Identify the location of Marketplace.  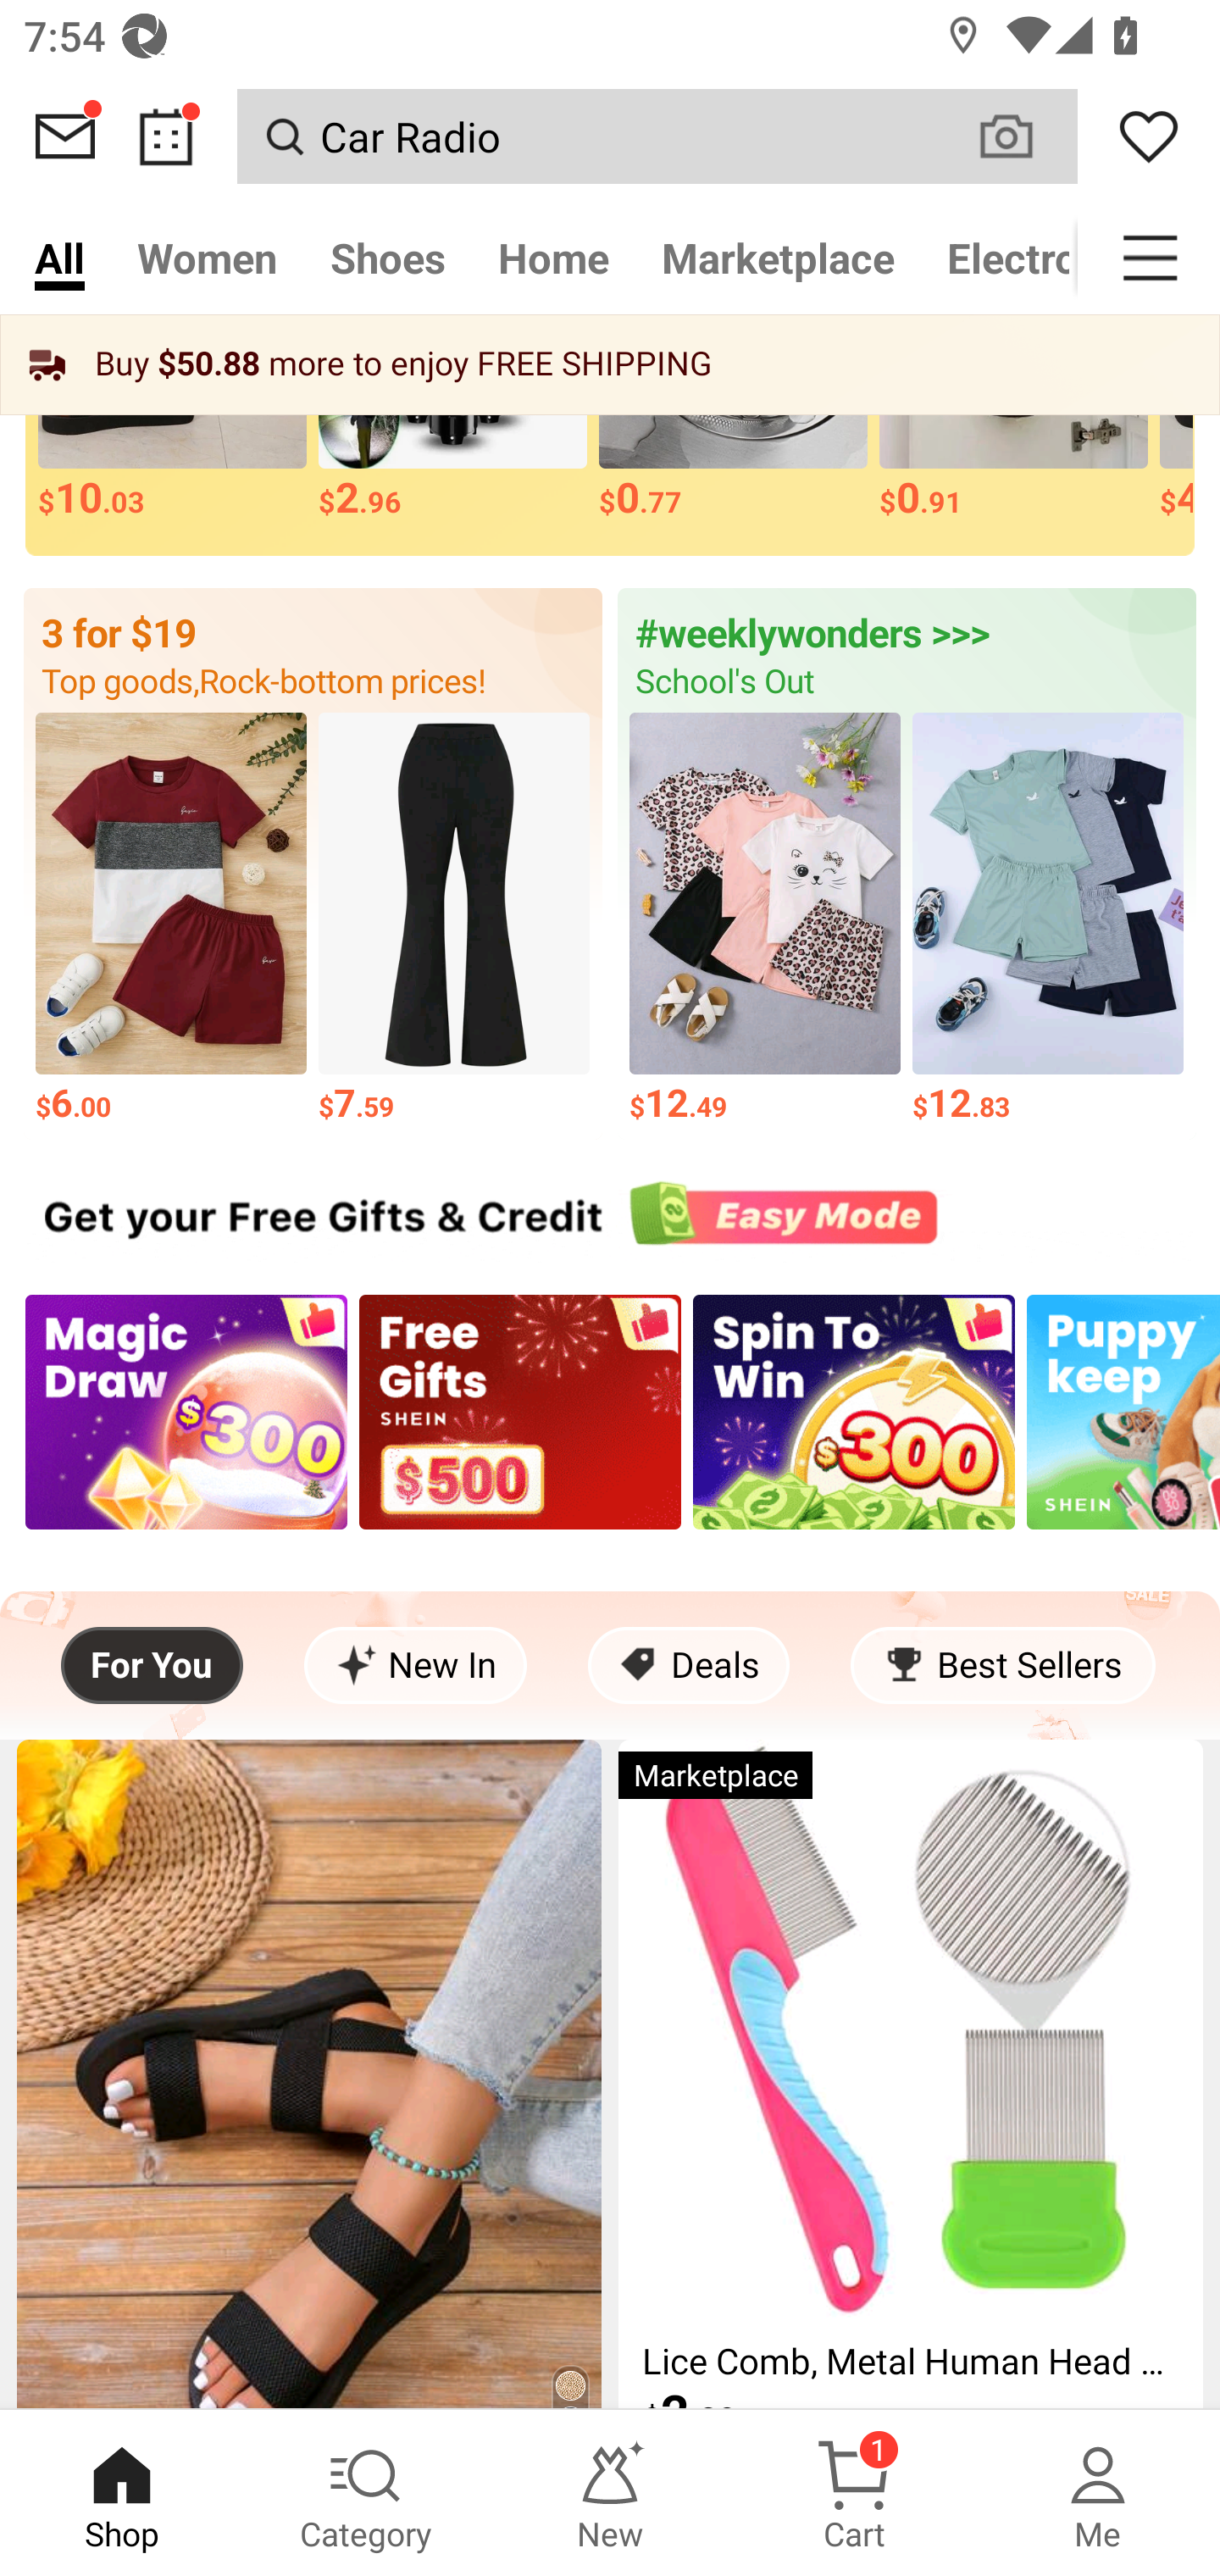
(778, 258).